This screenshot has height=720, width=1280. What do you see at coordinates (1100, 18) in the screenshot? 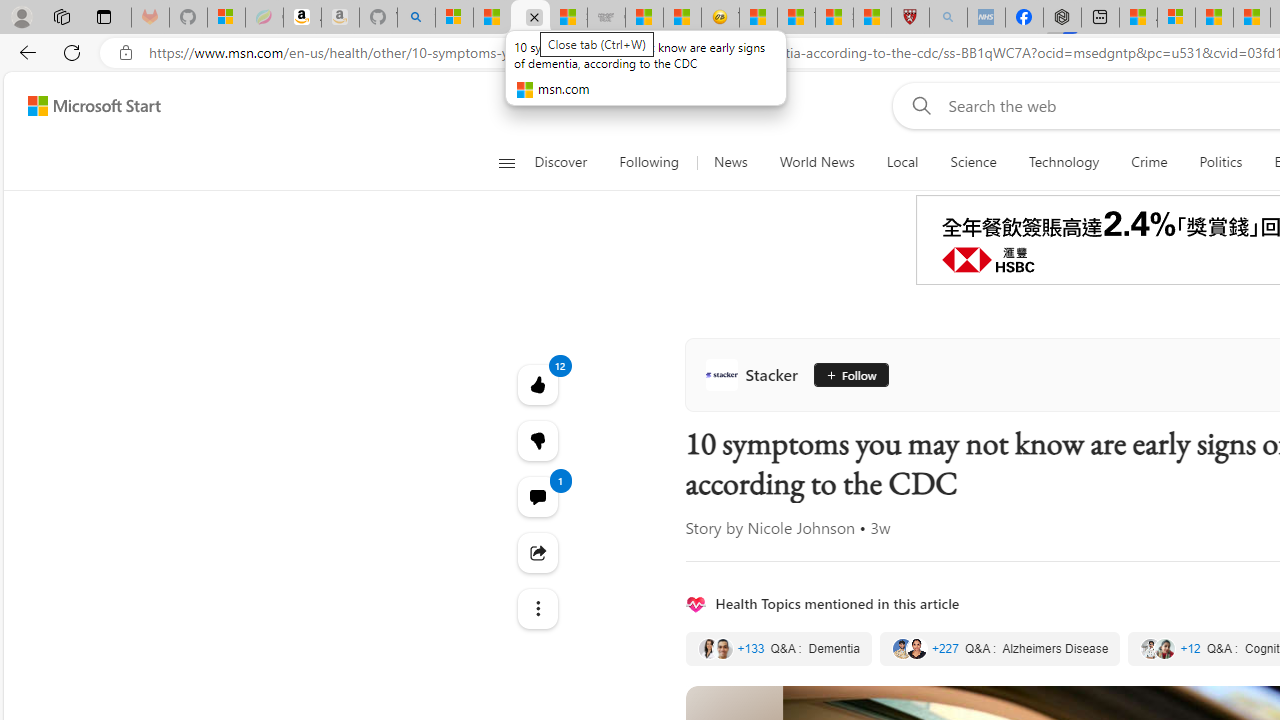
I see `New tab` at bounding box center [1100, 18].